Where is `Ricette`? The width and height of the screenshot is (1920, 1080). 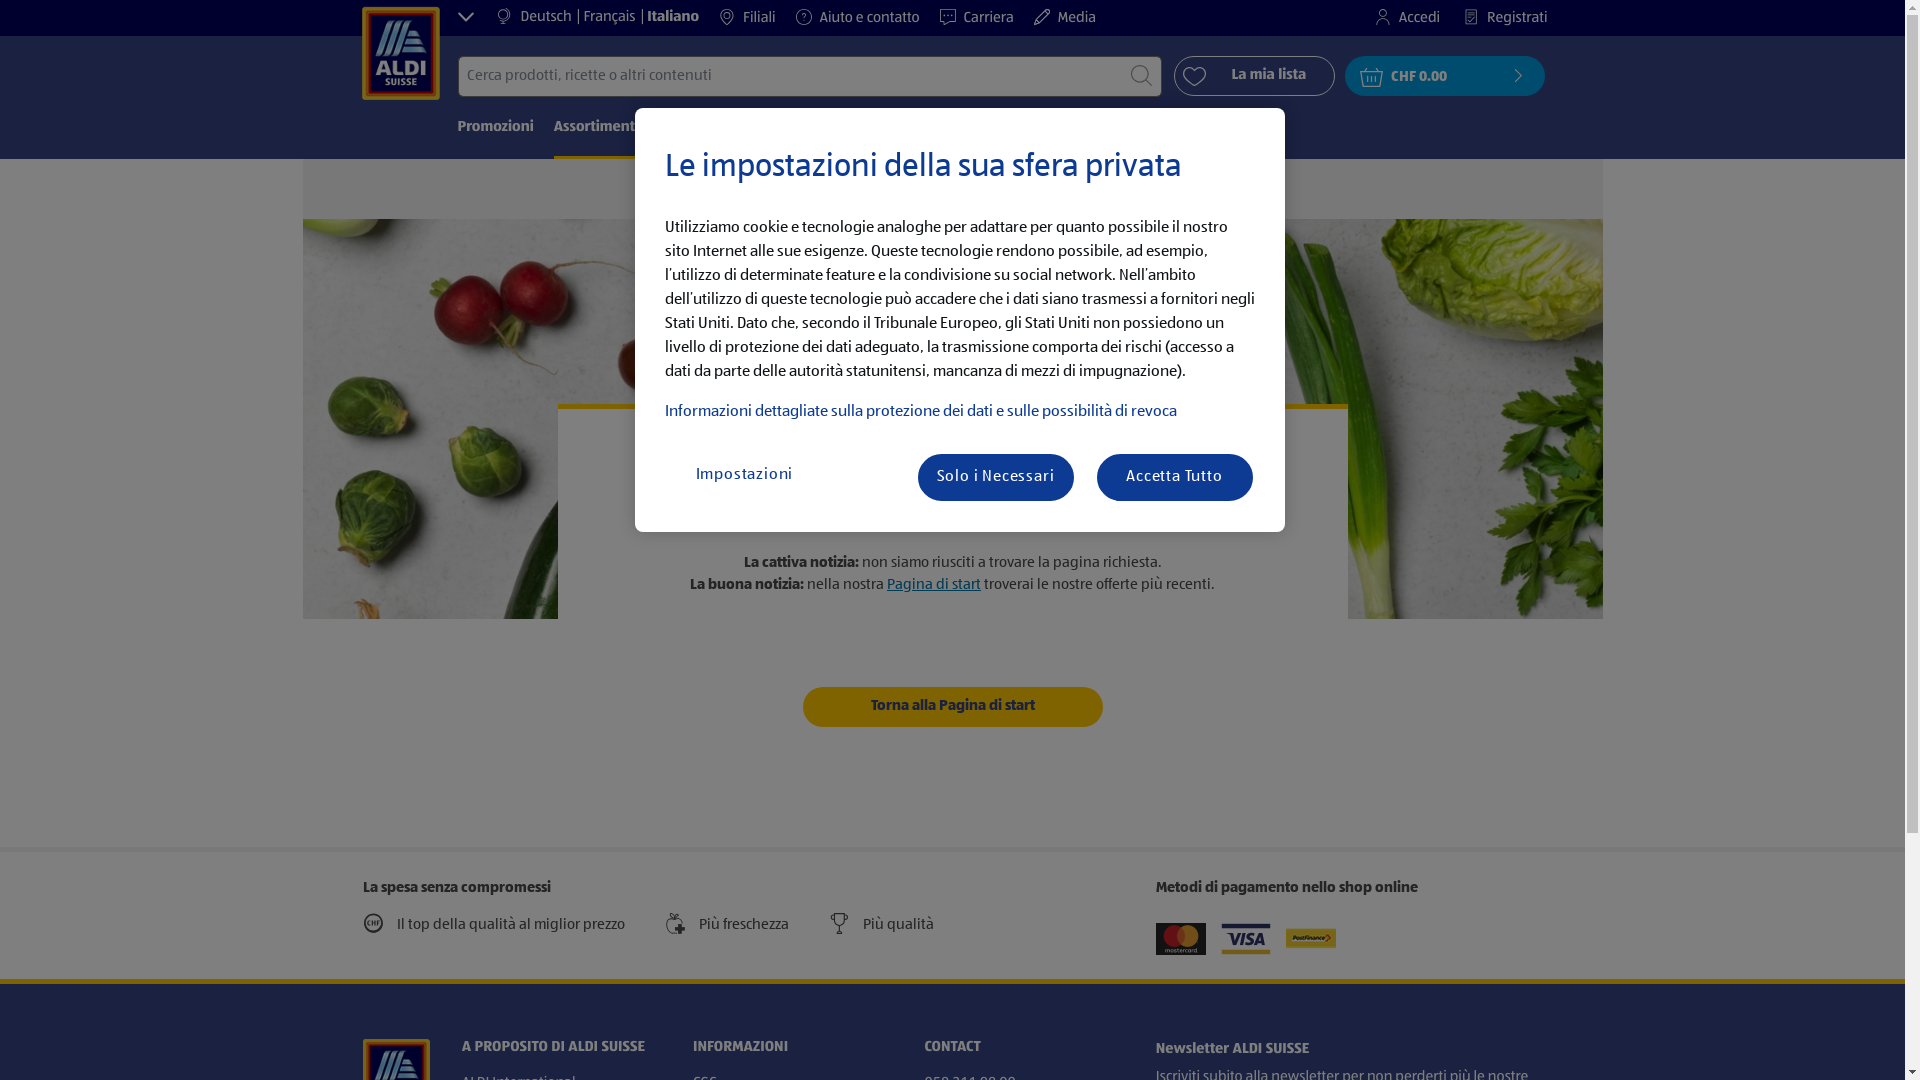
Ricette is located at coordinates (891, 128).